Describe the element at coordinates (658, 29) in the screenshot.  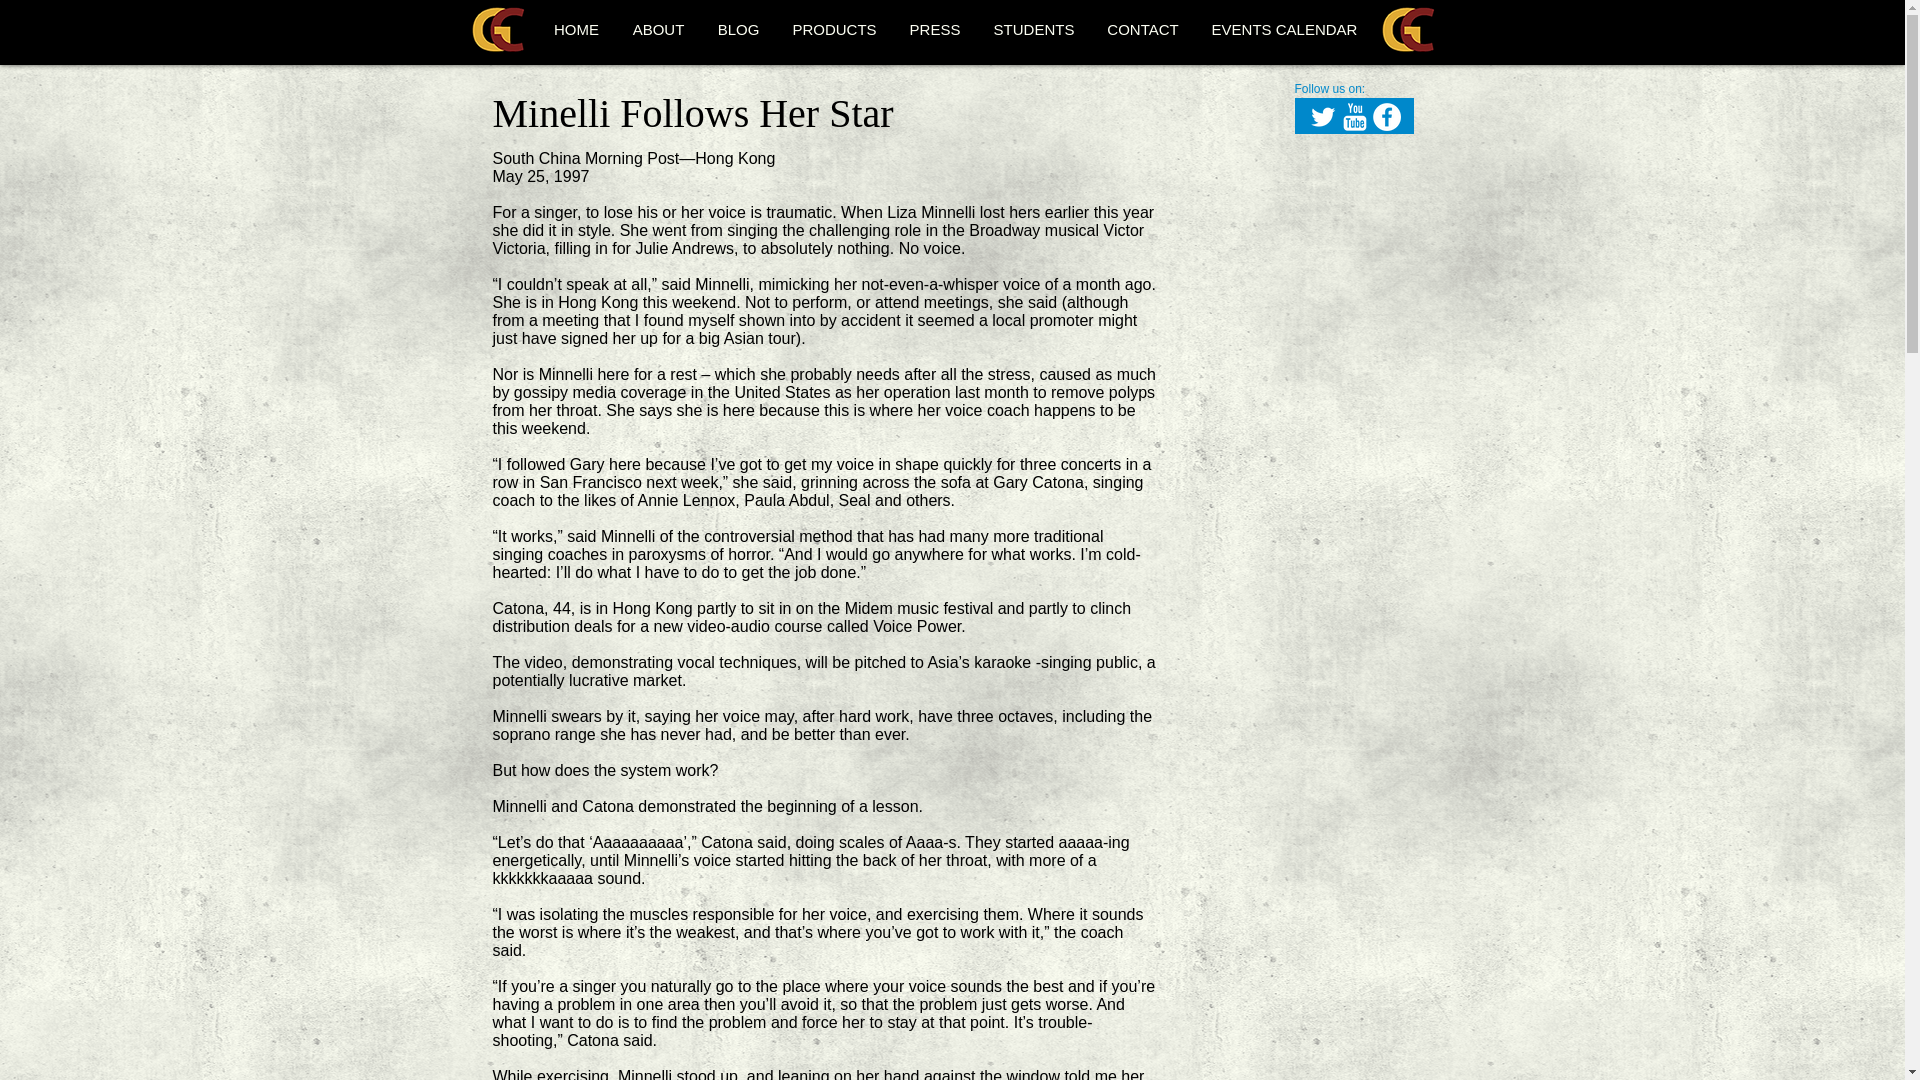
I see `ABOUT` at that location.